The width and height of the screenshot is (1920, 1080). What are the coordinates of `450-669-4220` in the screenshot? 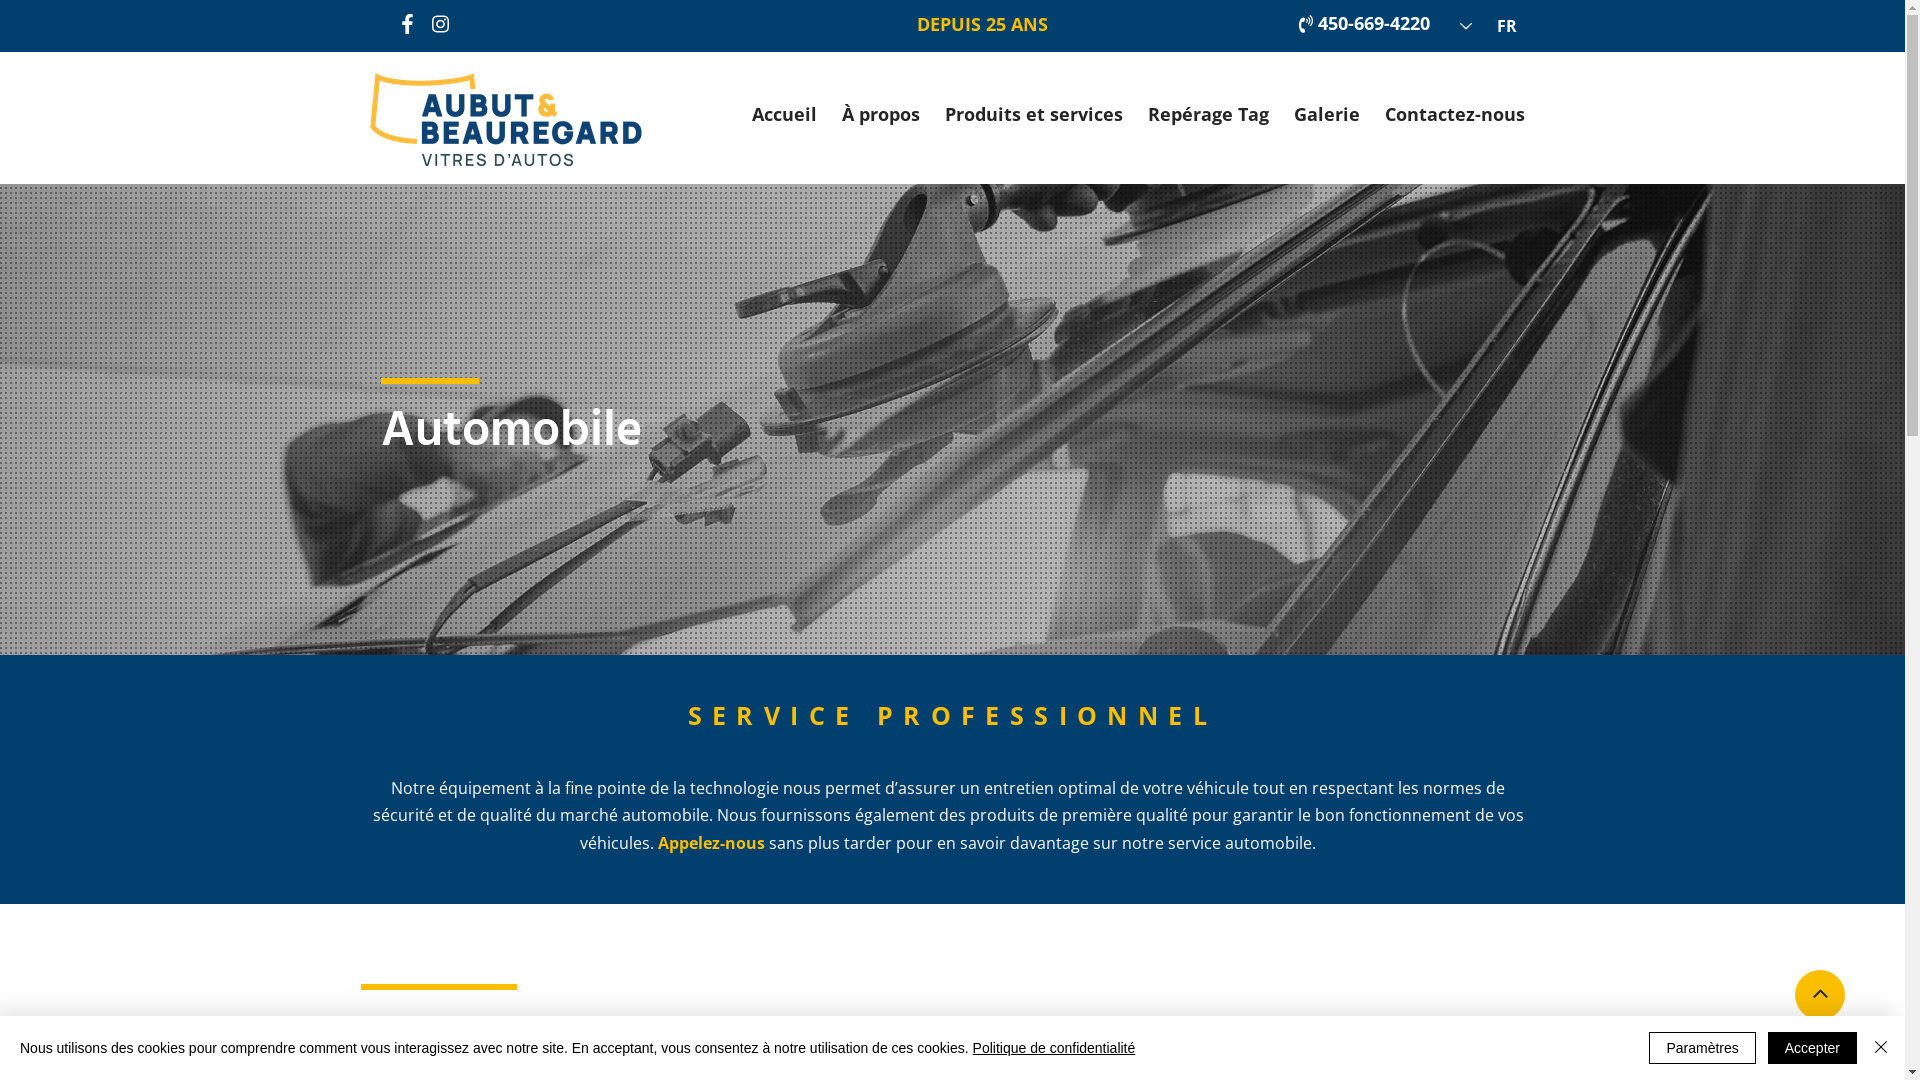 It's located at (1374, 26).